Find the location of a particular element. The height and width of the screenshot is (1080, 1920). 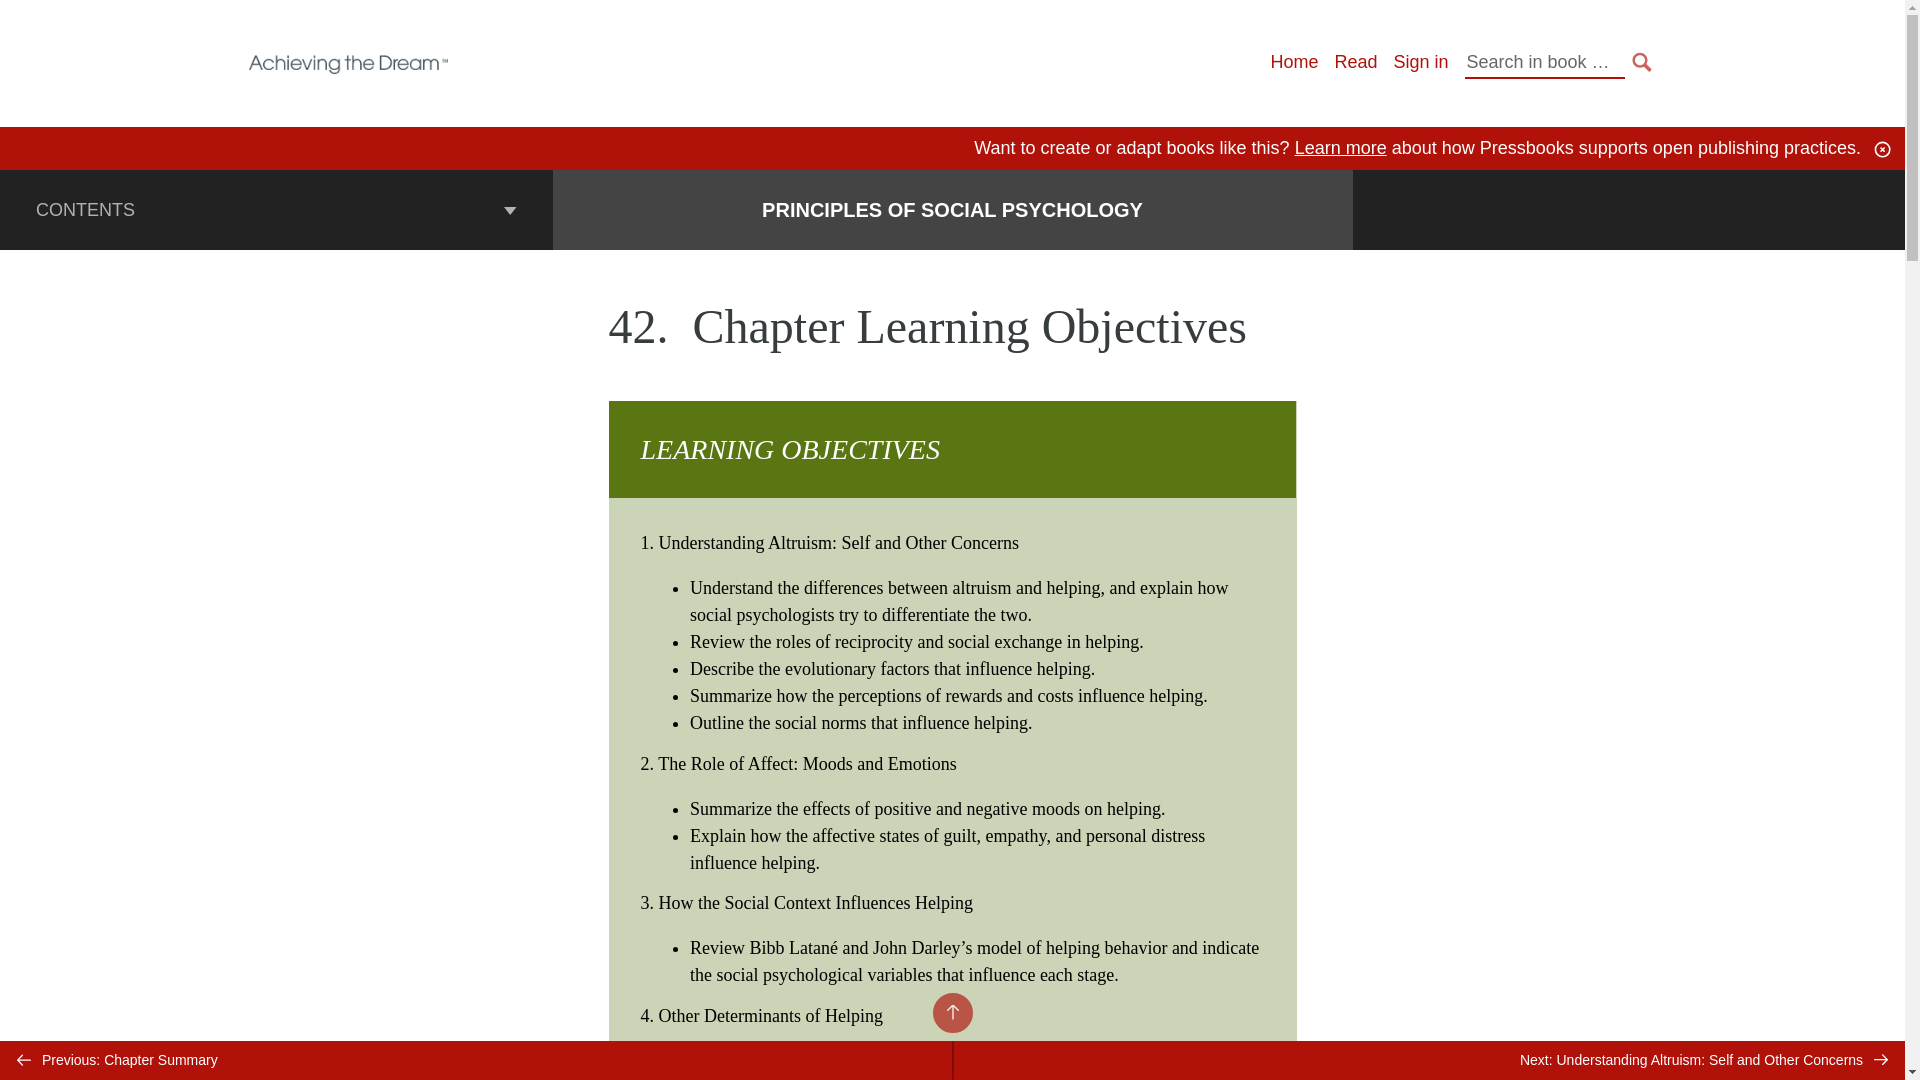

Read is located at coordinates (1355, 62).